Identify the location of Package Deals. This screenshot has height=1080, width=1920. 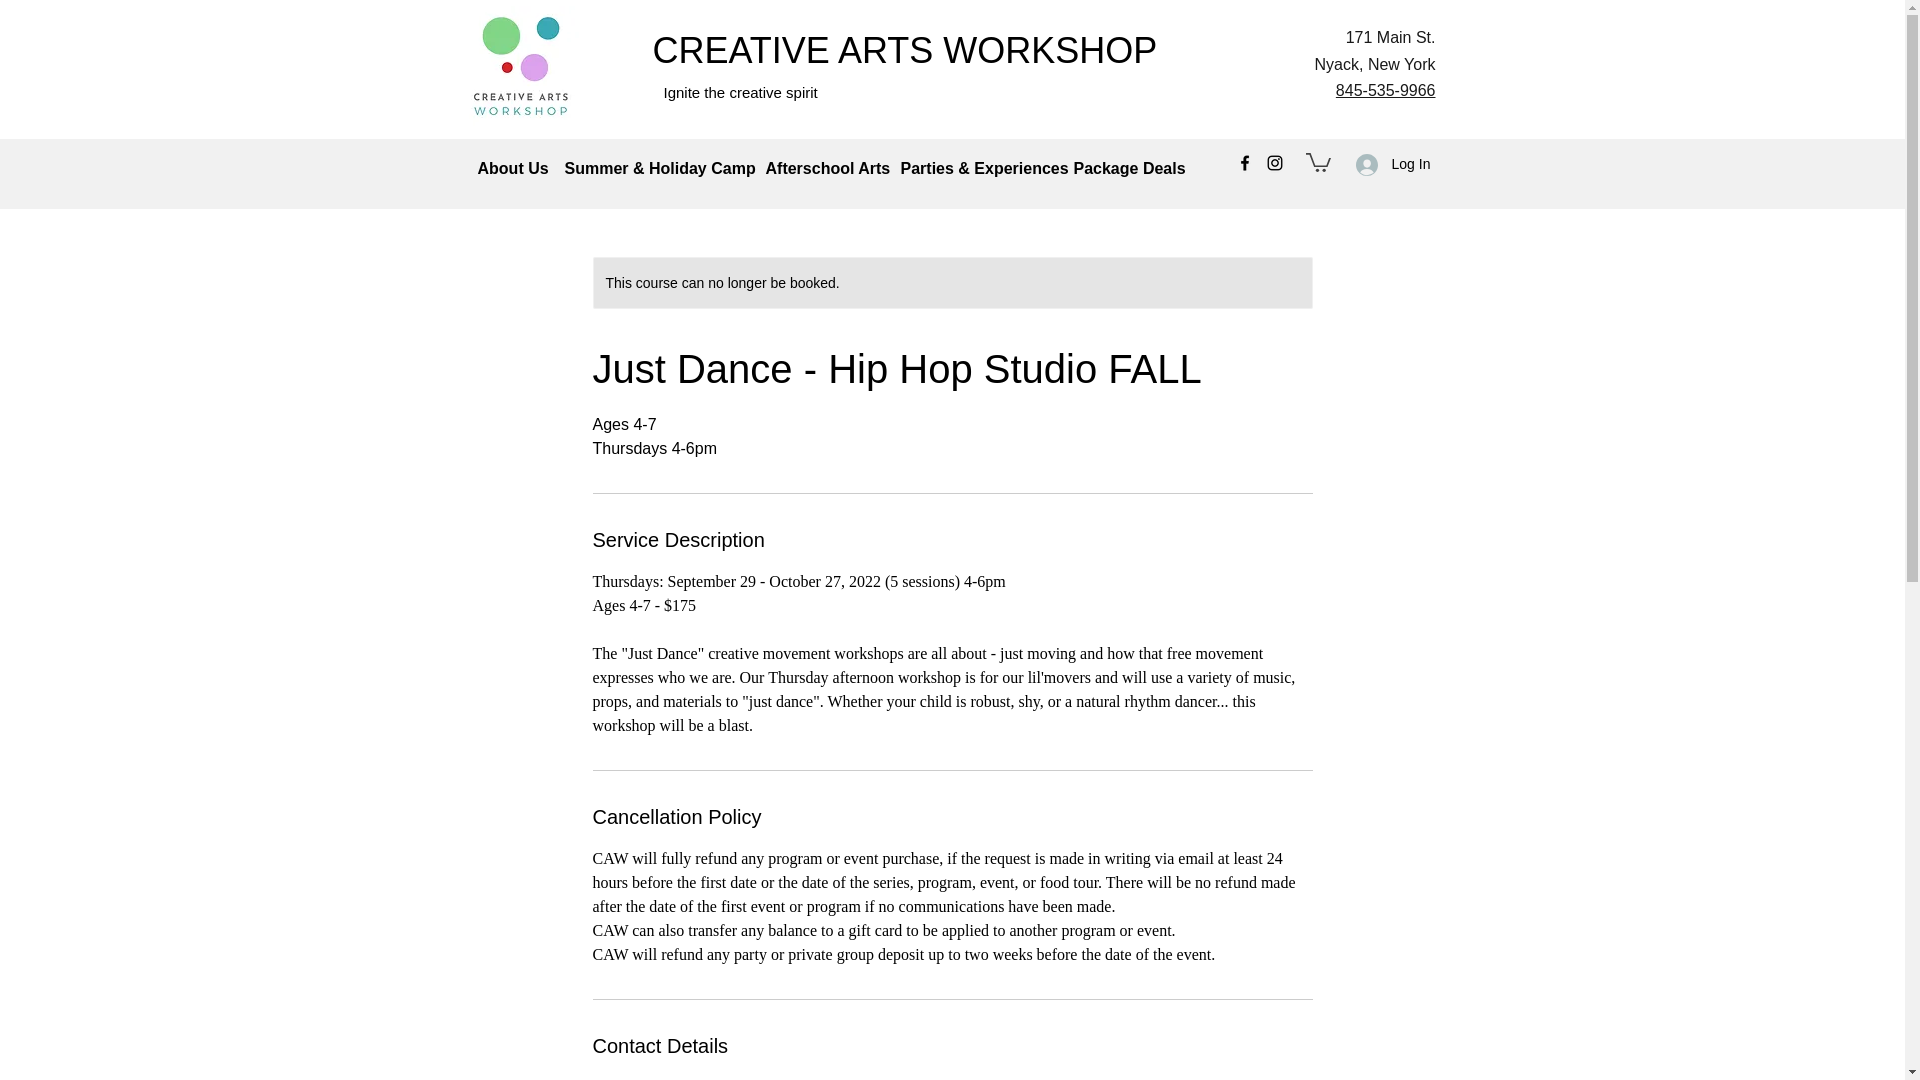
(1126, 168).